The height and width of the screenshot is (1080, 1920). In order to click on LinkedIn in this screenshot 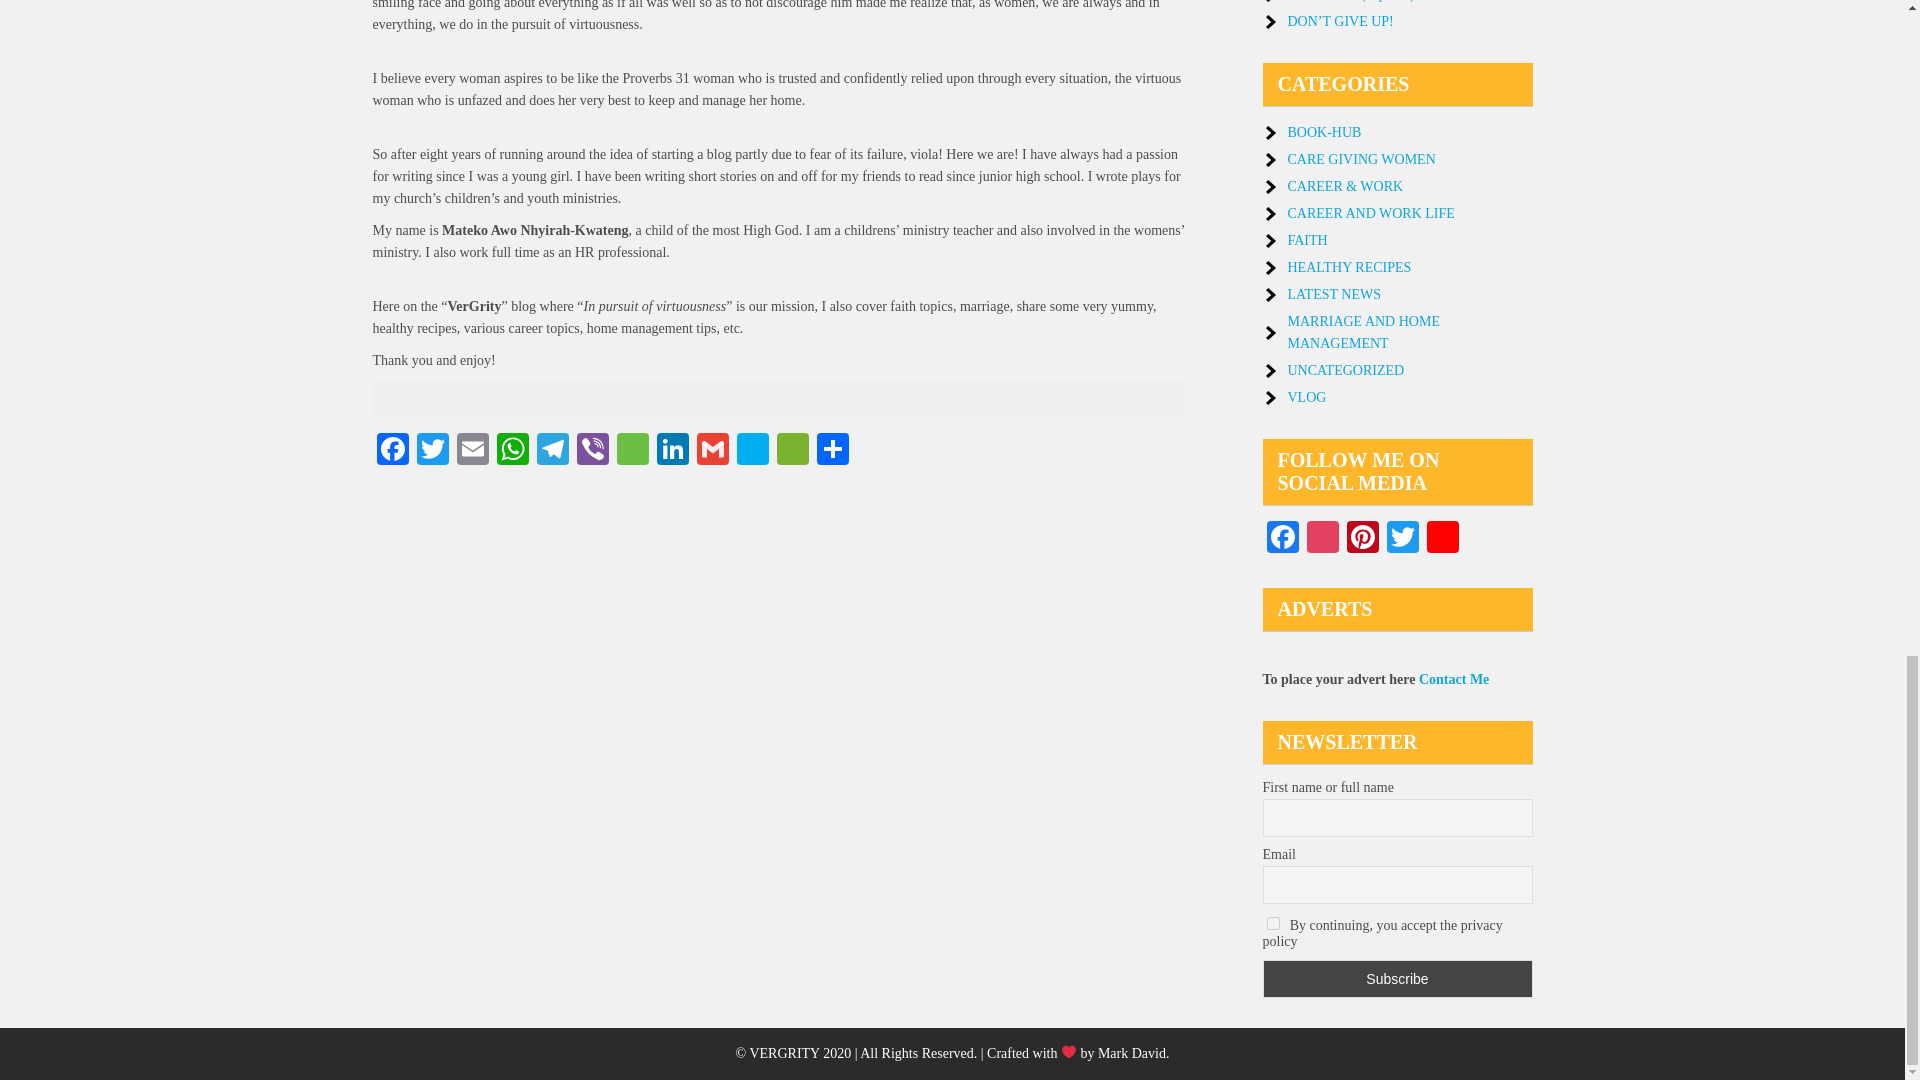, I will do `click(672, 451)`.